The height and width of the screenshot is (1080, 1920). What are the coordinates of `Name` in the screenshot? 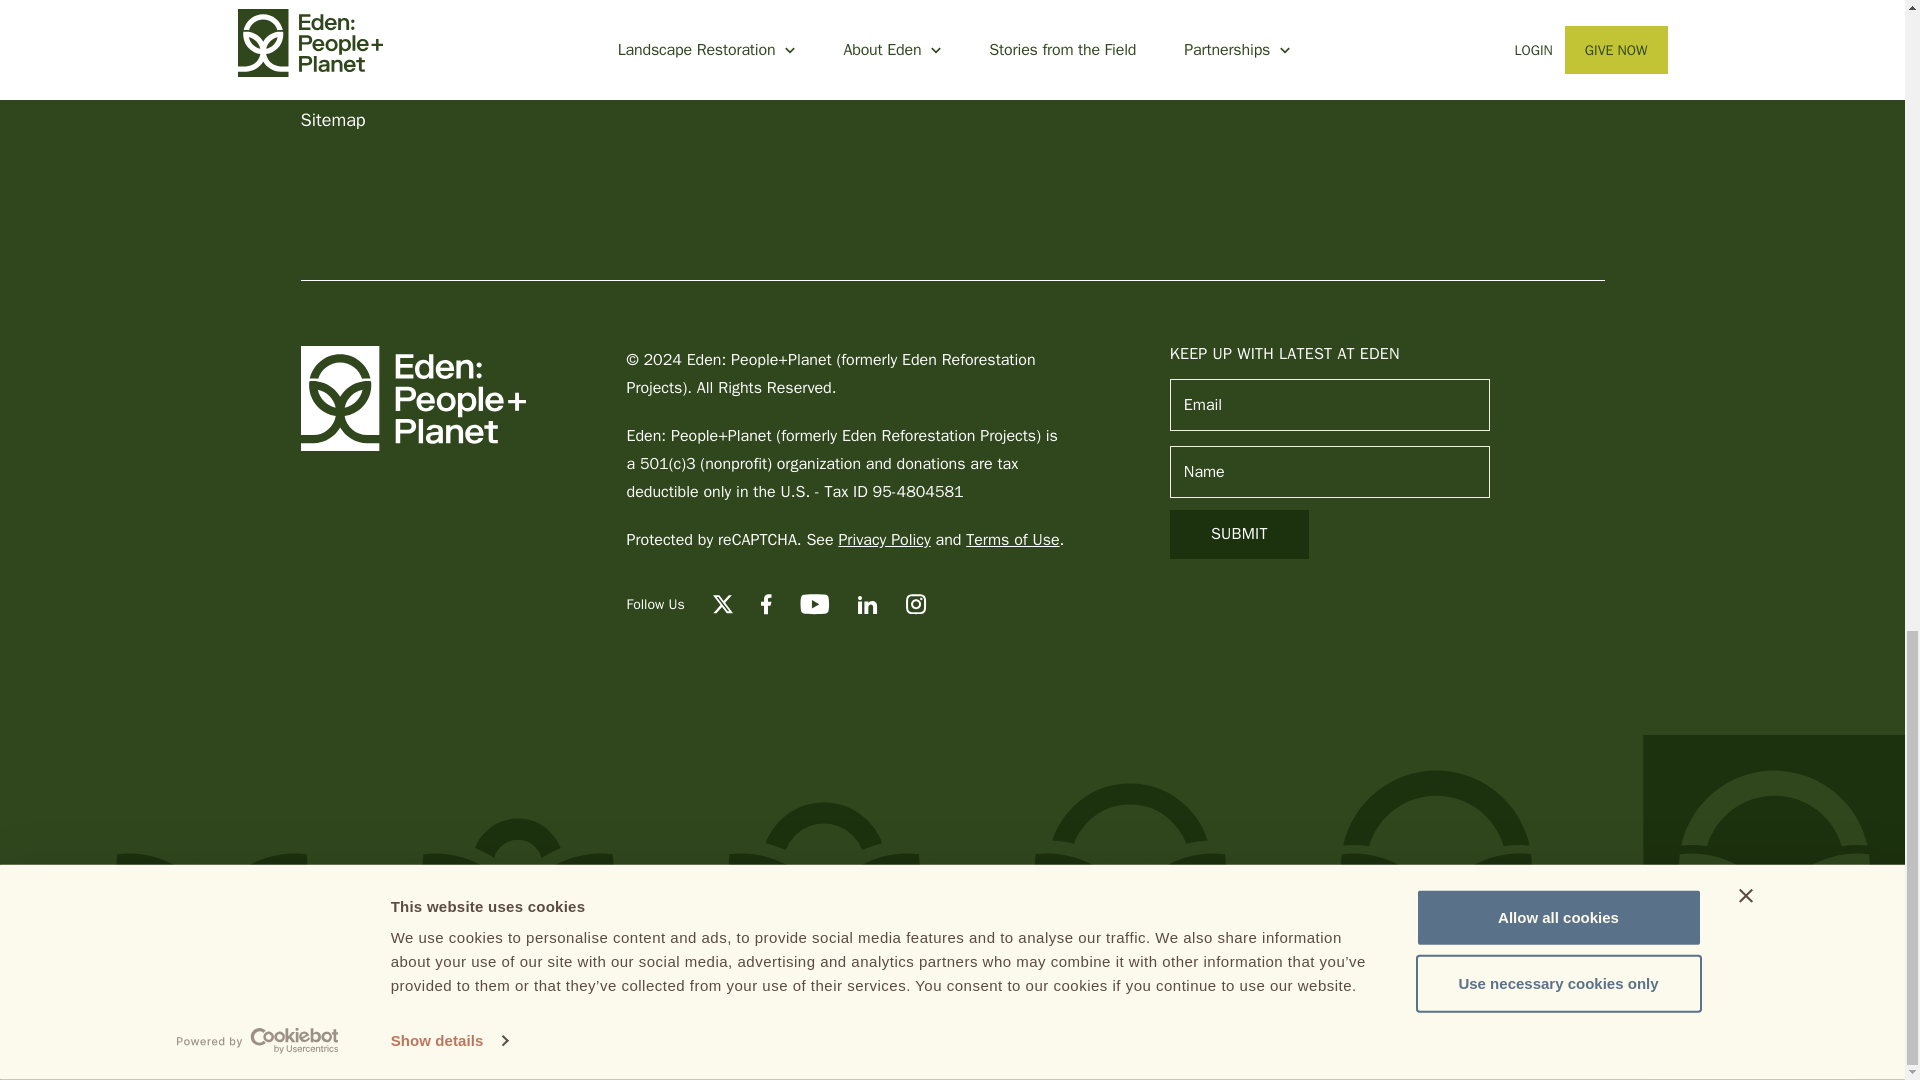 It's located at (1329, 472).